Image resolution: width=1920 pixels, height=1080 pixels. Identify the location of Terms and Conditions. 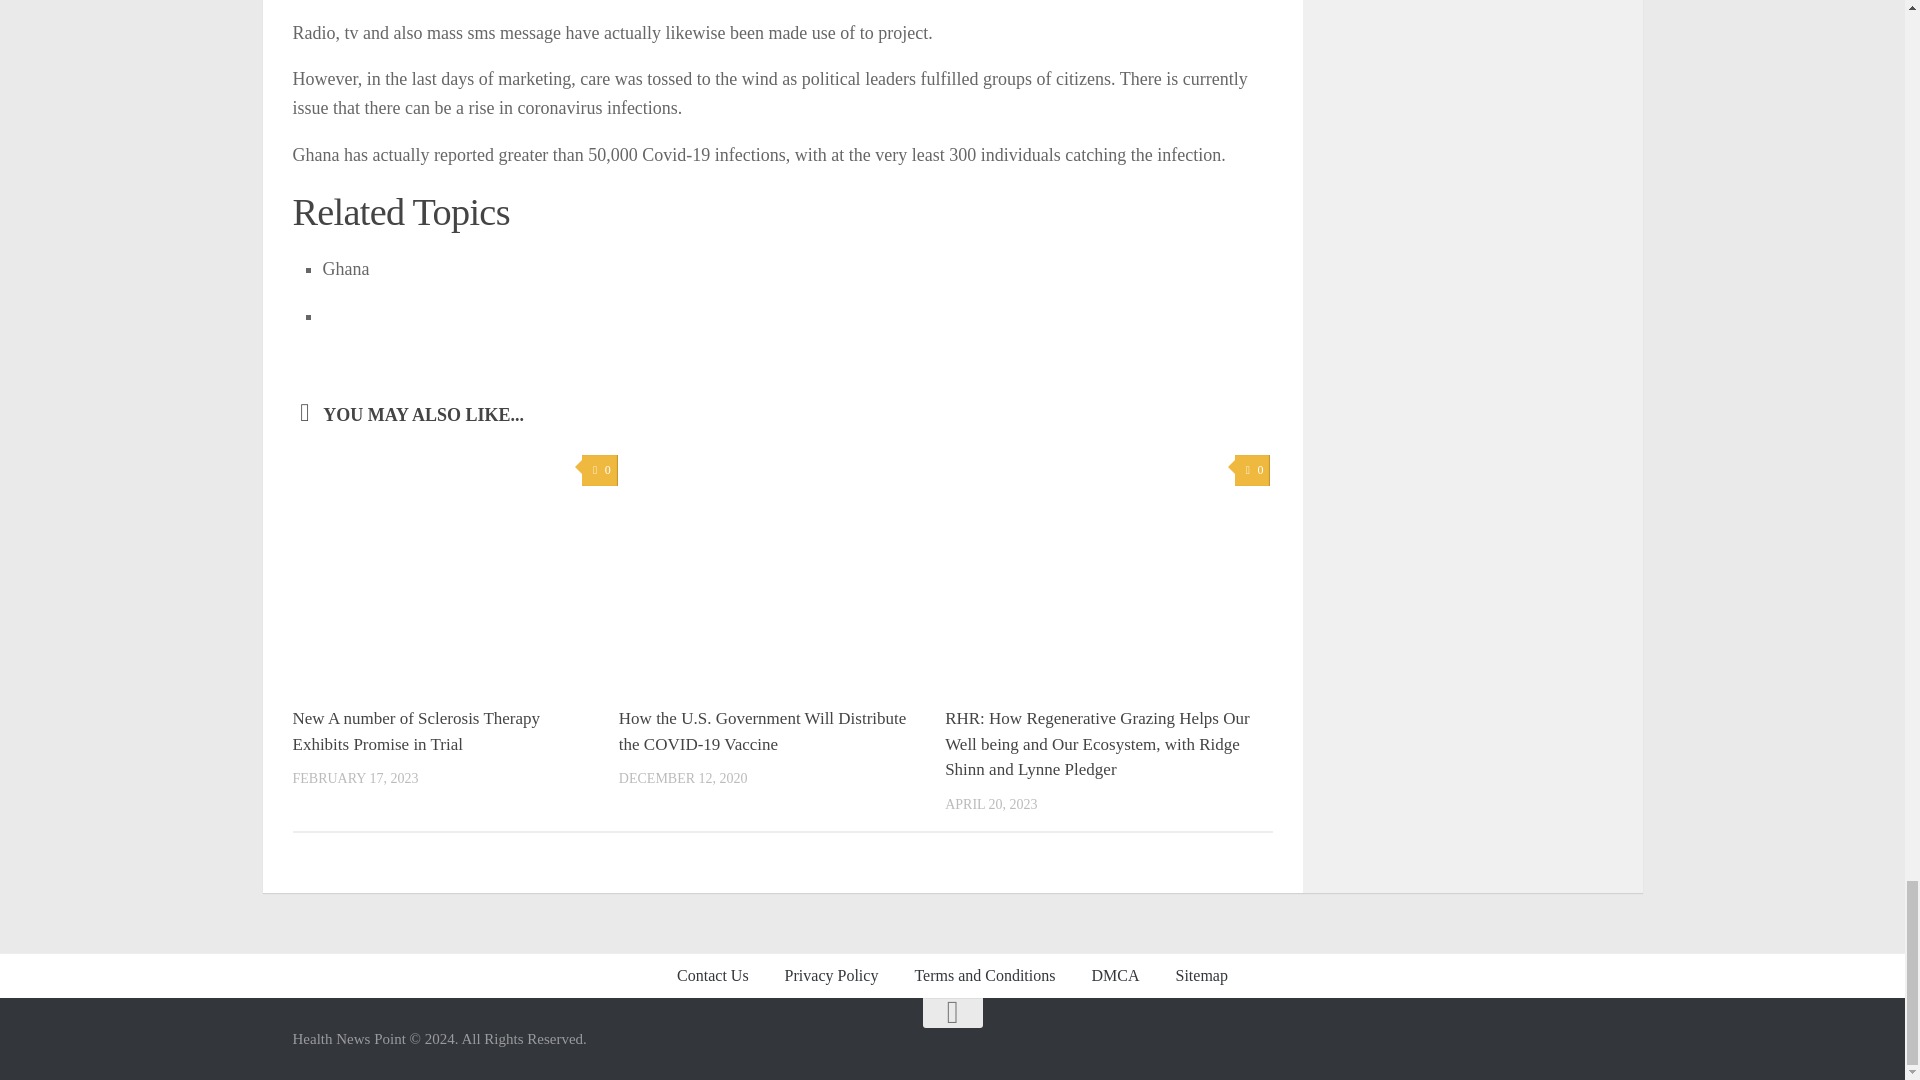
(984, 975).